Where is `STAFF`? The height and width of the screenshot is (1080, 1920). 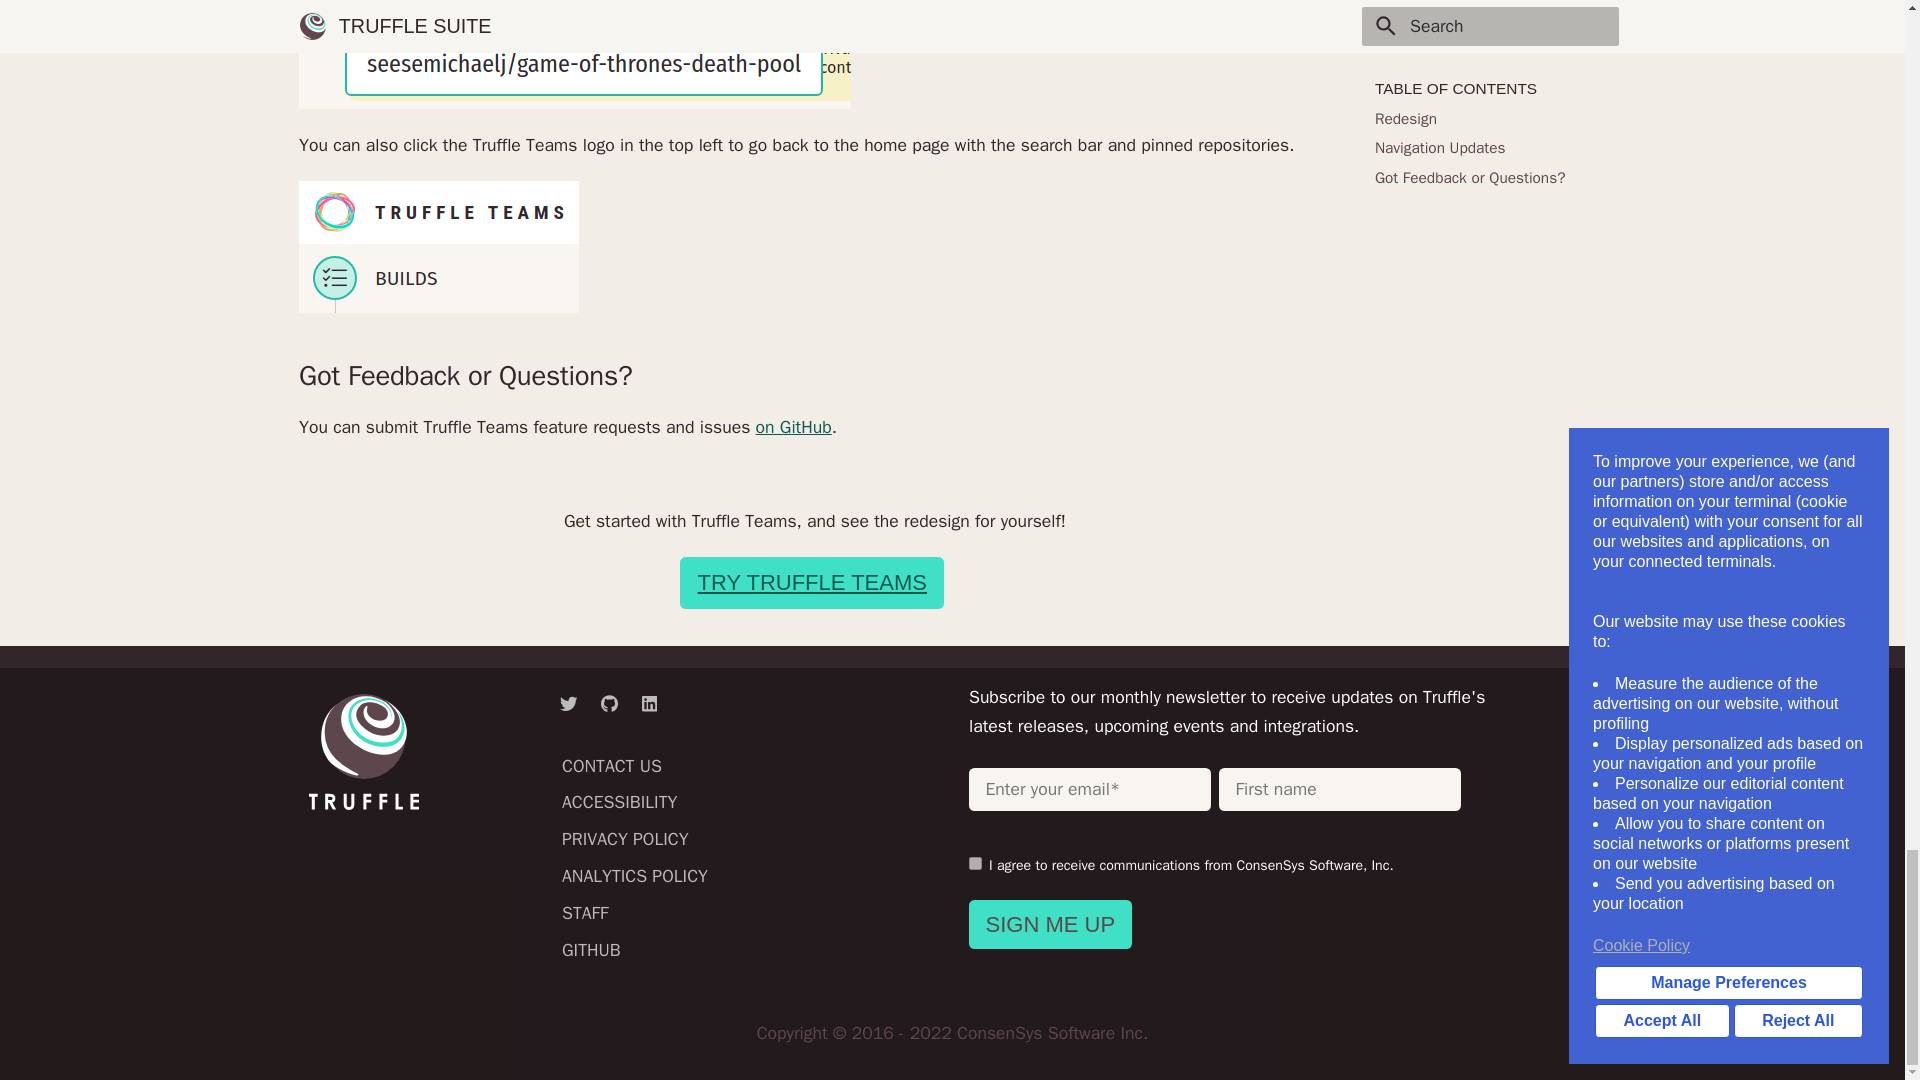 STAFF is located at coordinates (585, 912).